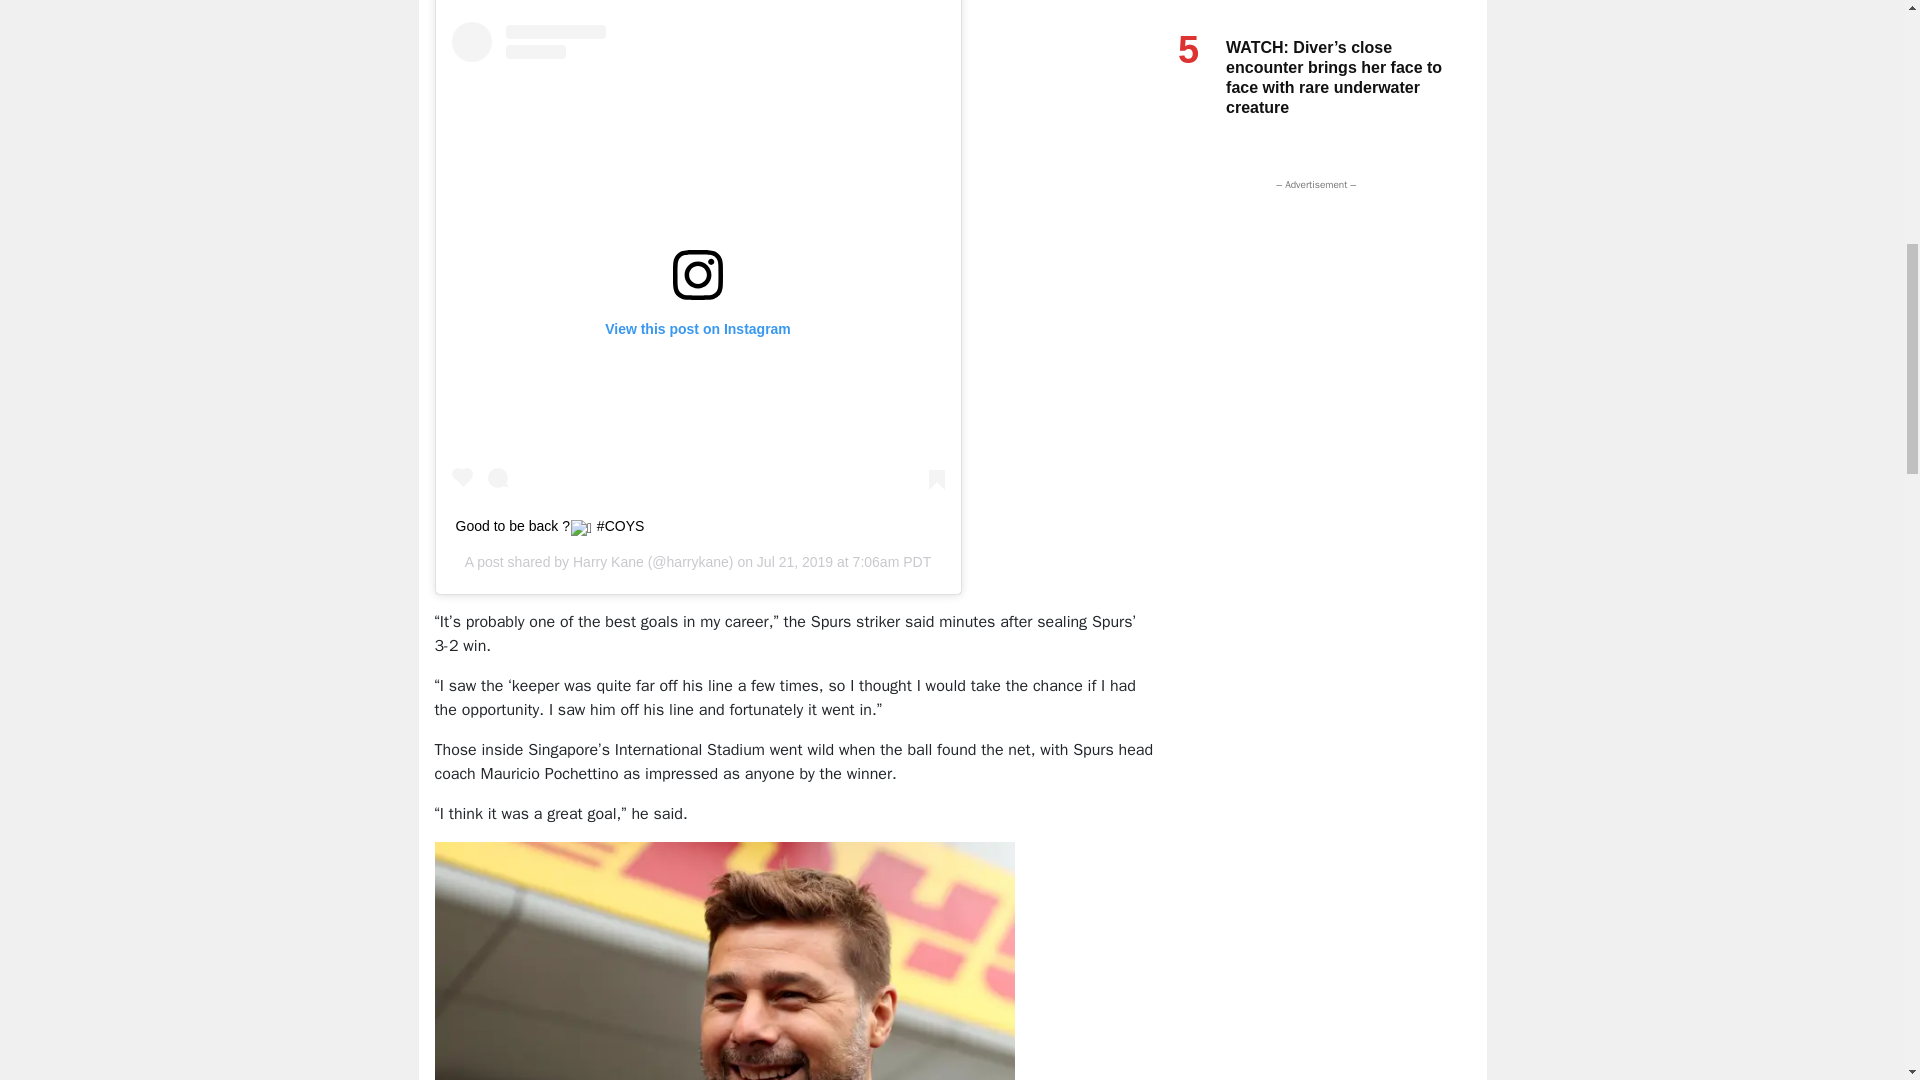  I want to click on 3rd party ad content, so click(1311, 320).